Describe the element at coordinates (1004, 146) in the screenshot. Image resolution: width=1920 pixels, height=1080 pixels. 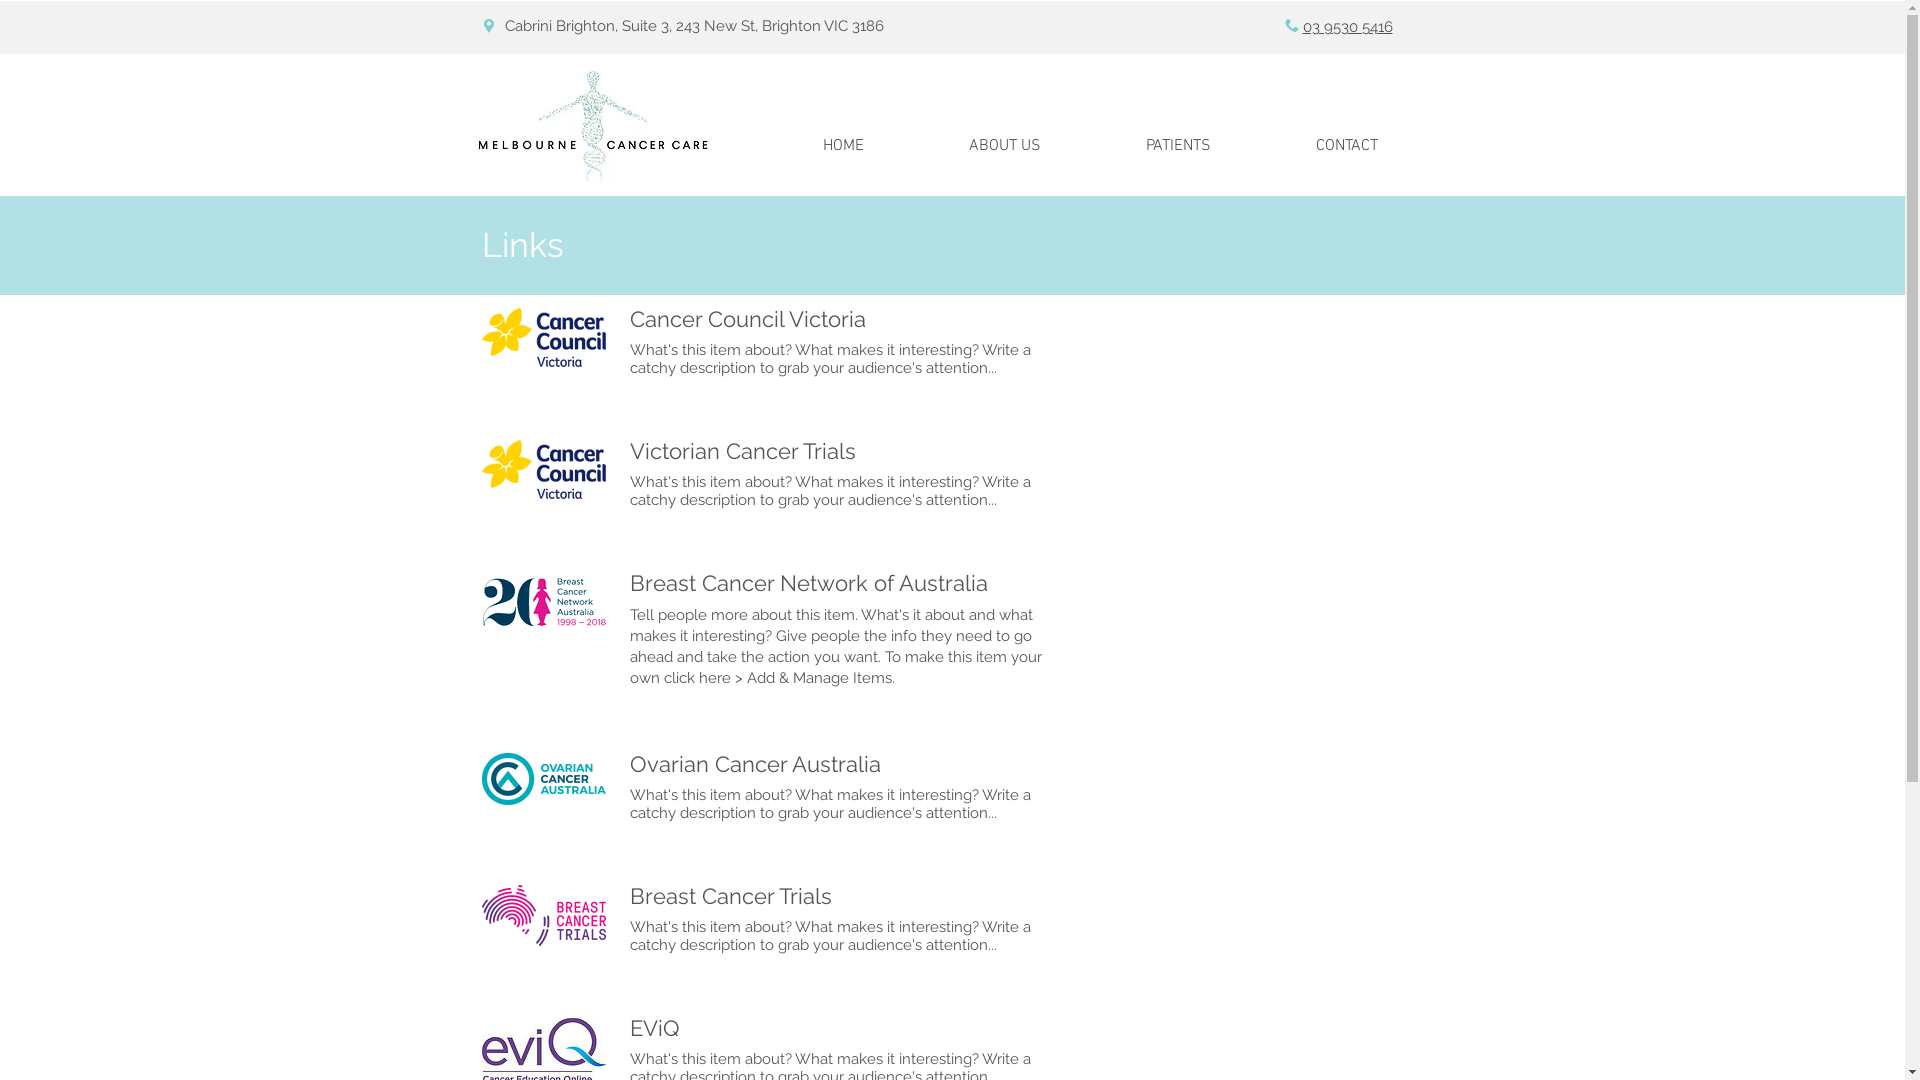
I see `ABOUT US` at that location.